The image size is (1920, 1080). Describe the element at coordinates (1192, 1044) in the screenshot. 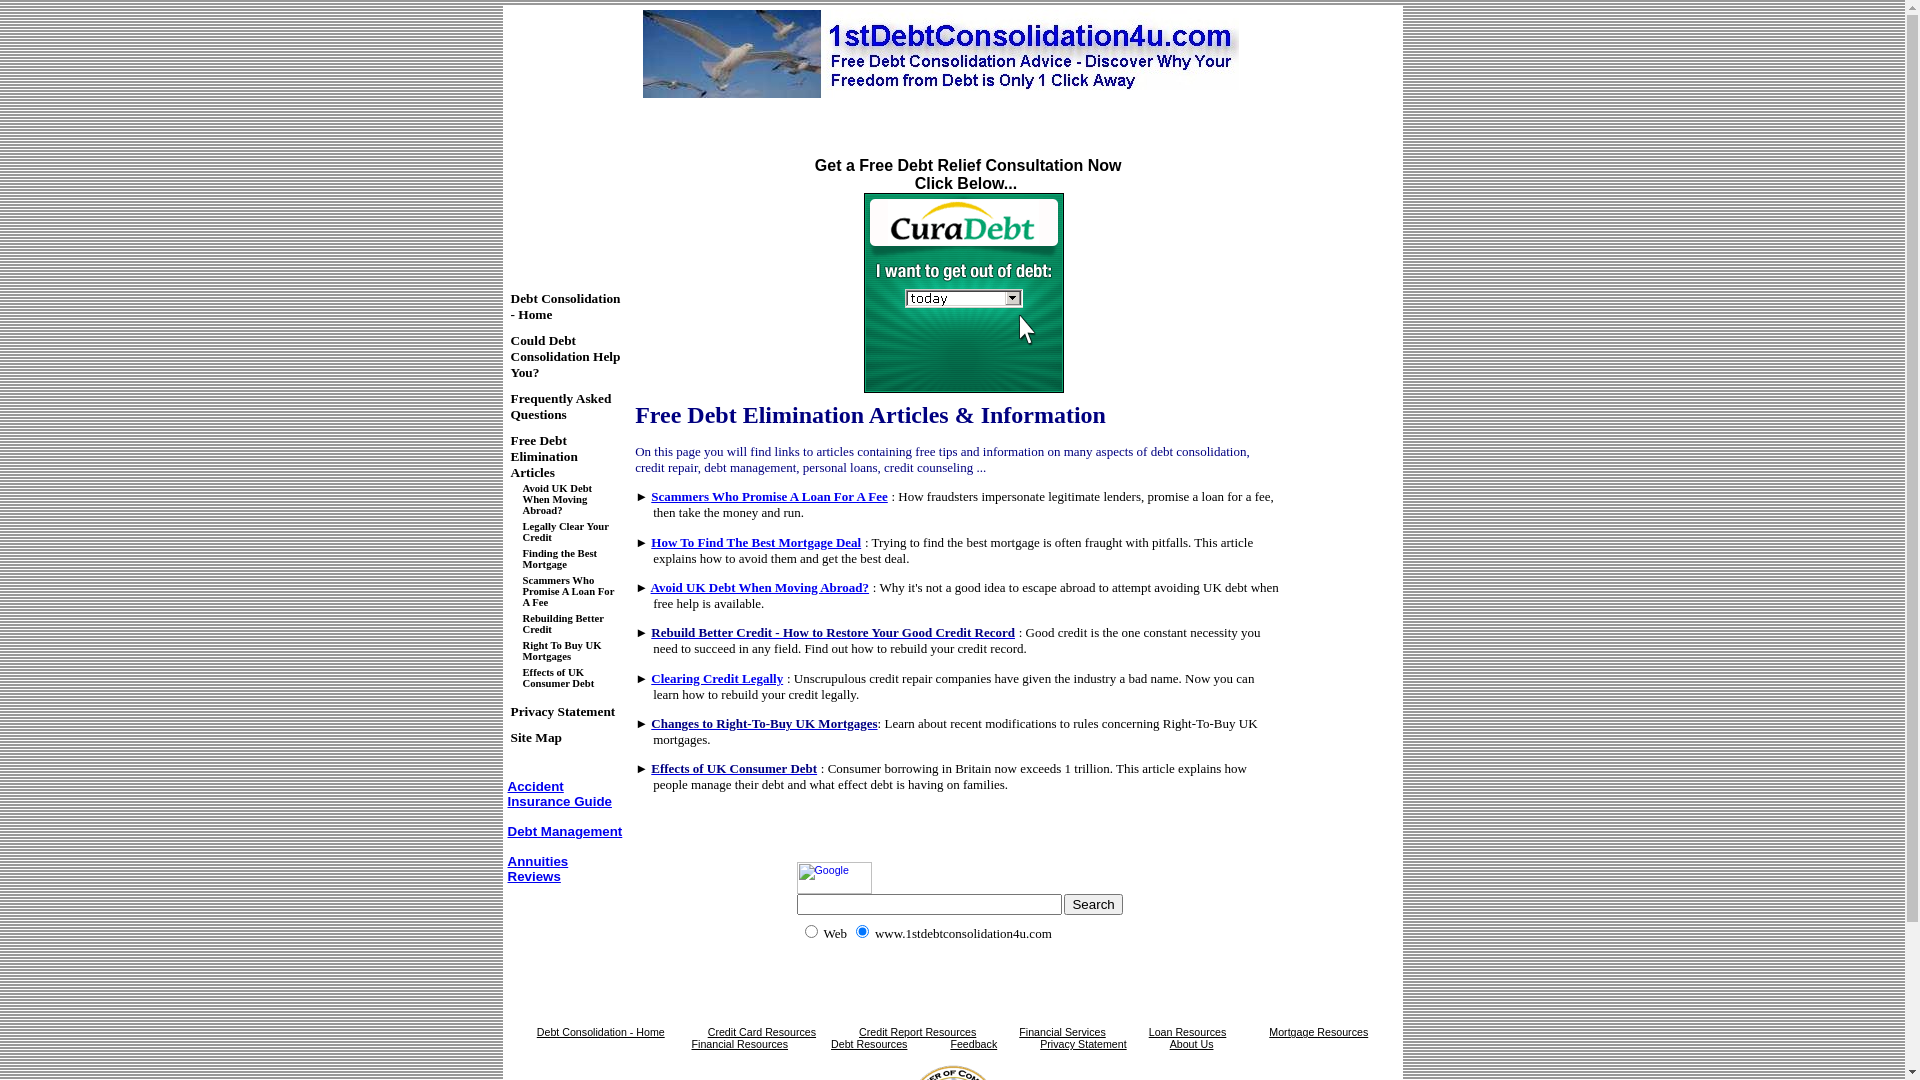

I see `About Us` at that location.